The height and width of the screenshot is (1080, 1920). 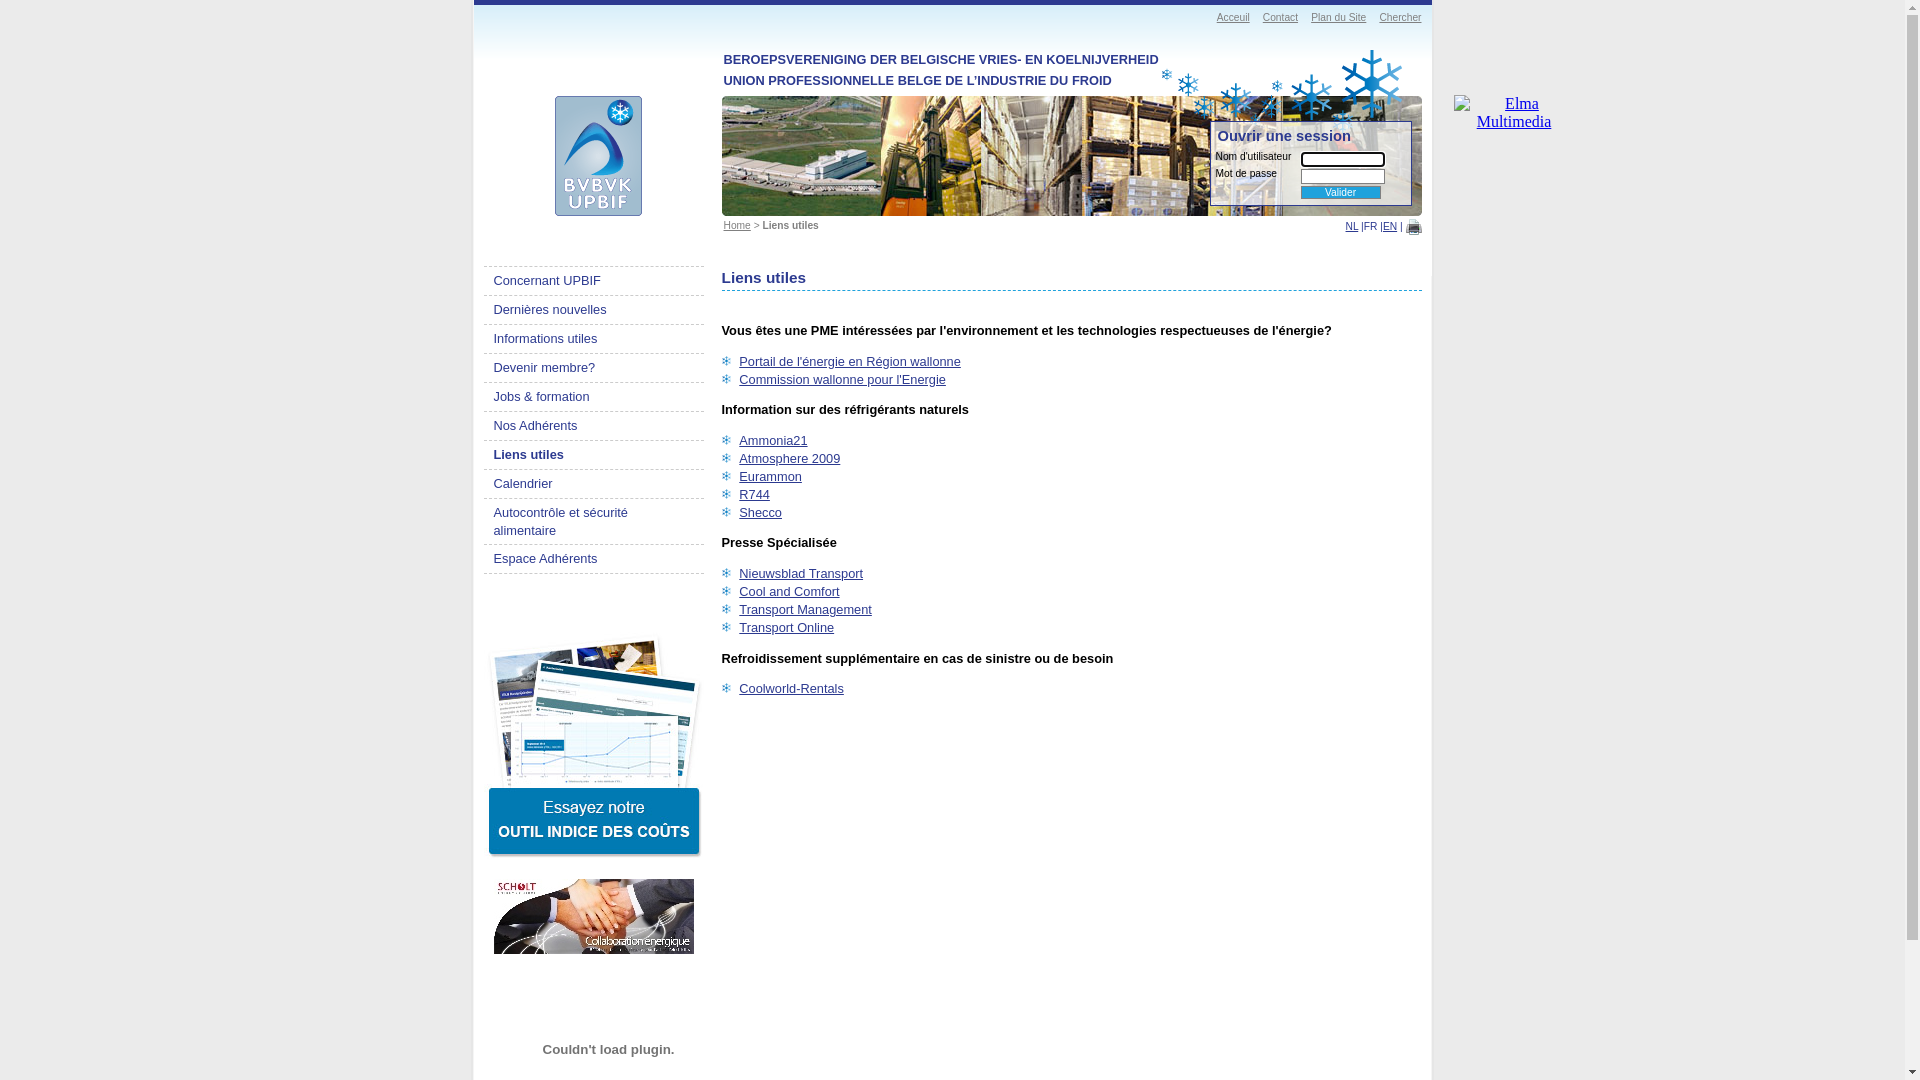 What do you see at coordinates (594, 281) in the screenshot?
I see `Concernant UPBIF` at bounding box center [594, 281].